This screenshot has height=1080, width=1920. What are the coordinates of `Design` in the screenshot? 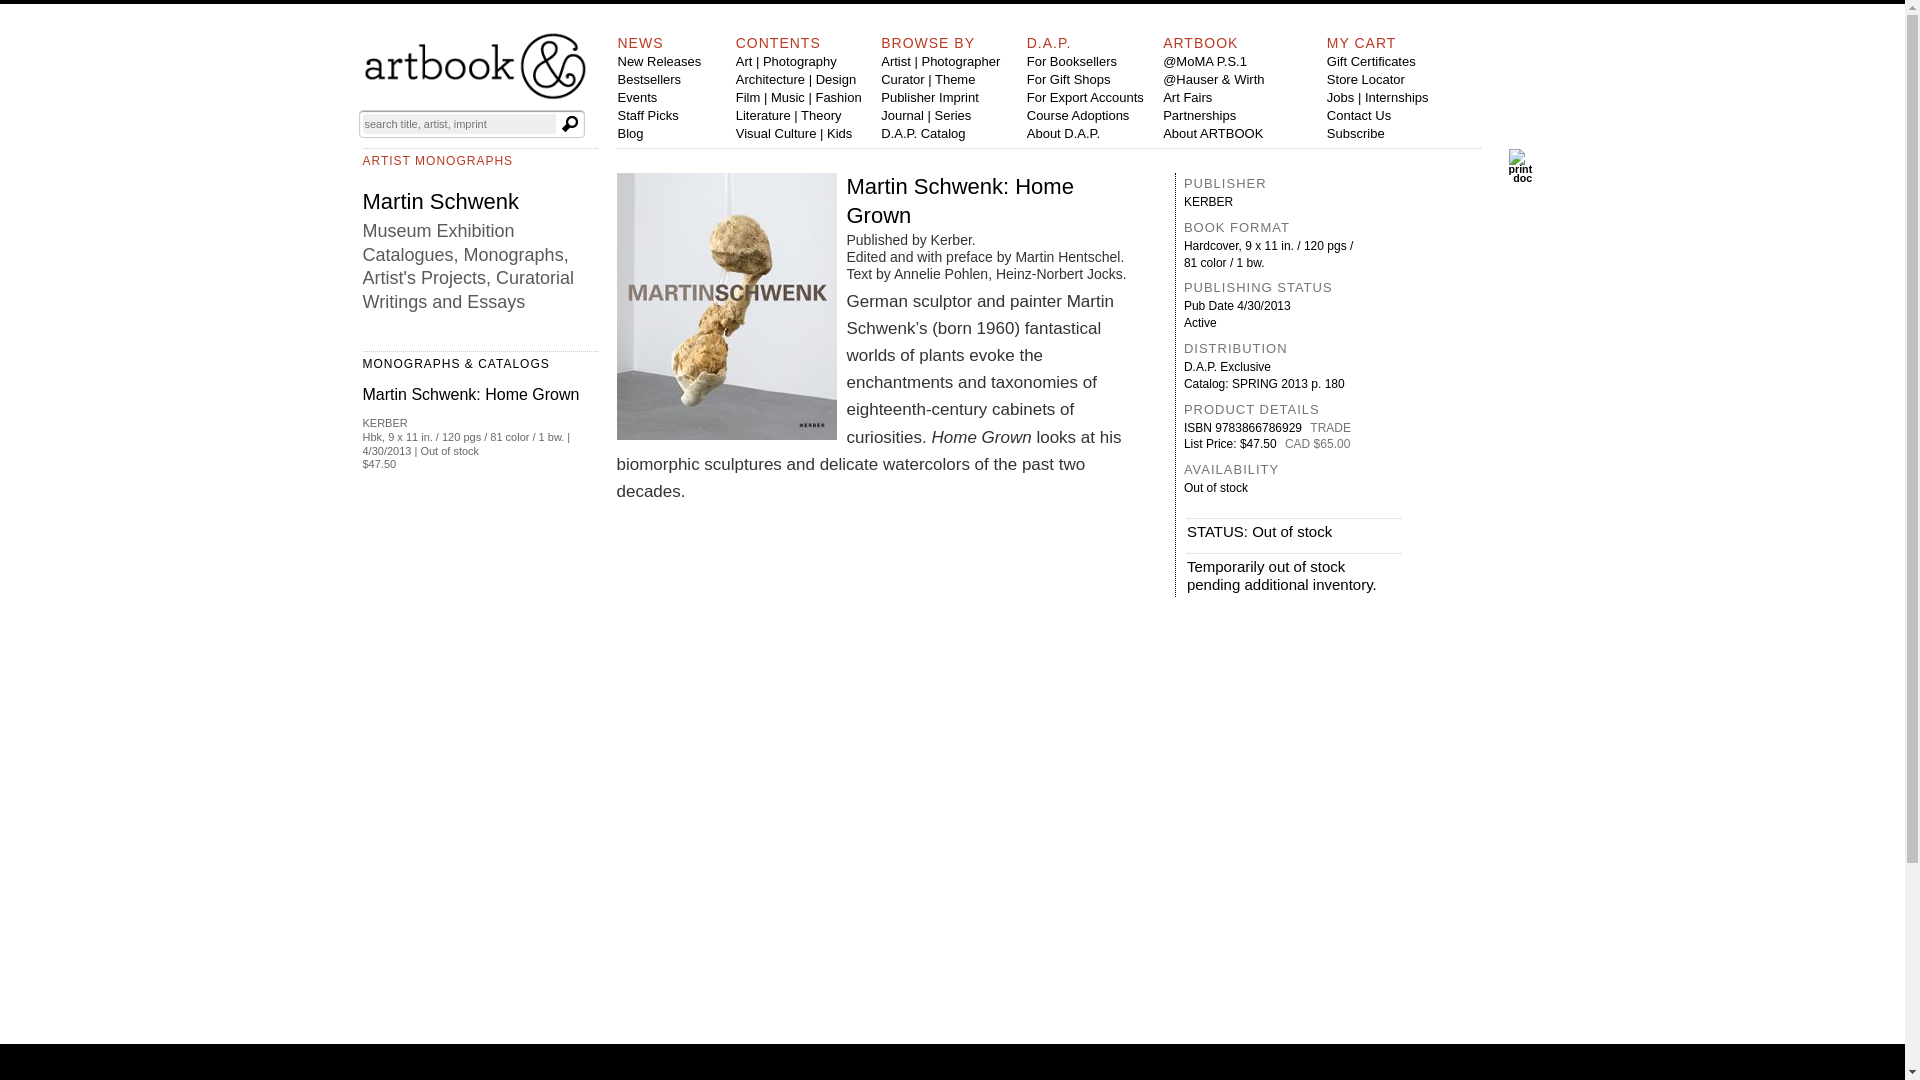 It's located at (836, 80).